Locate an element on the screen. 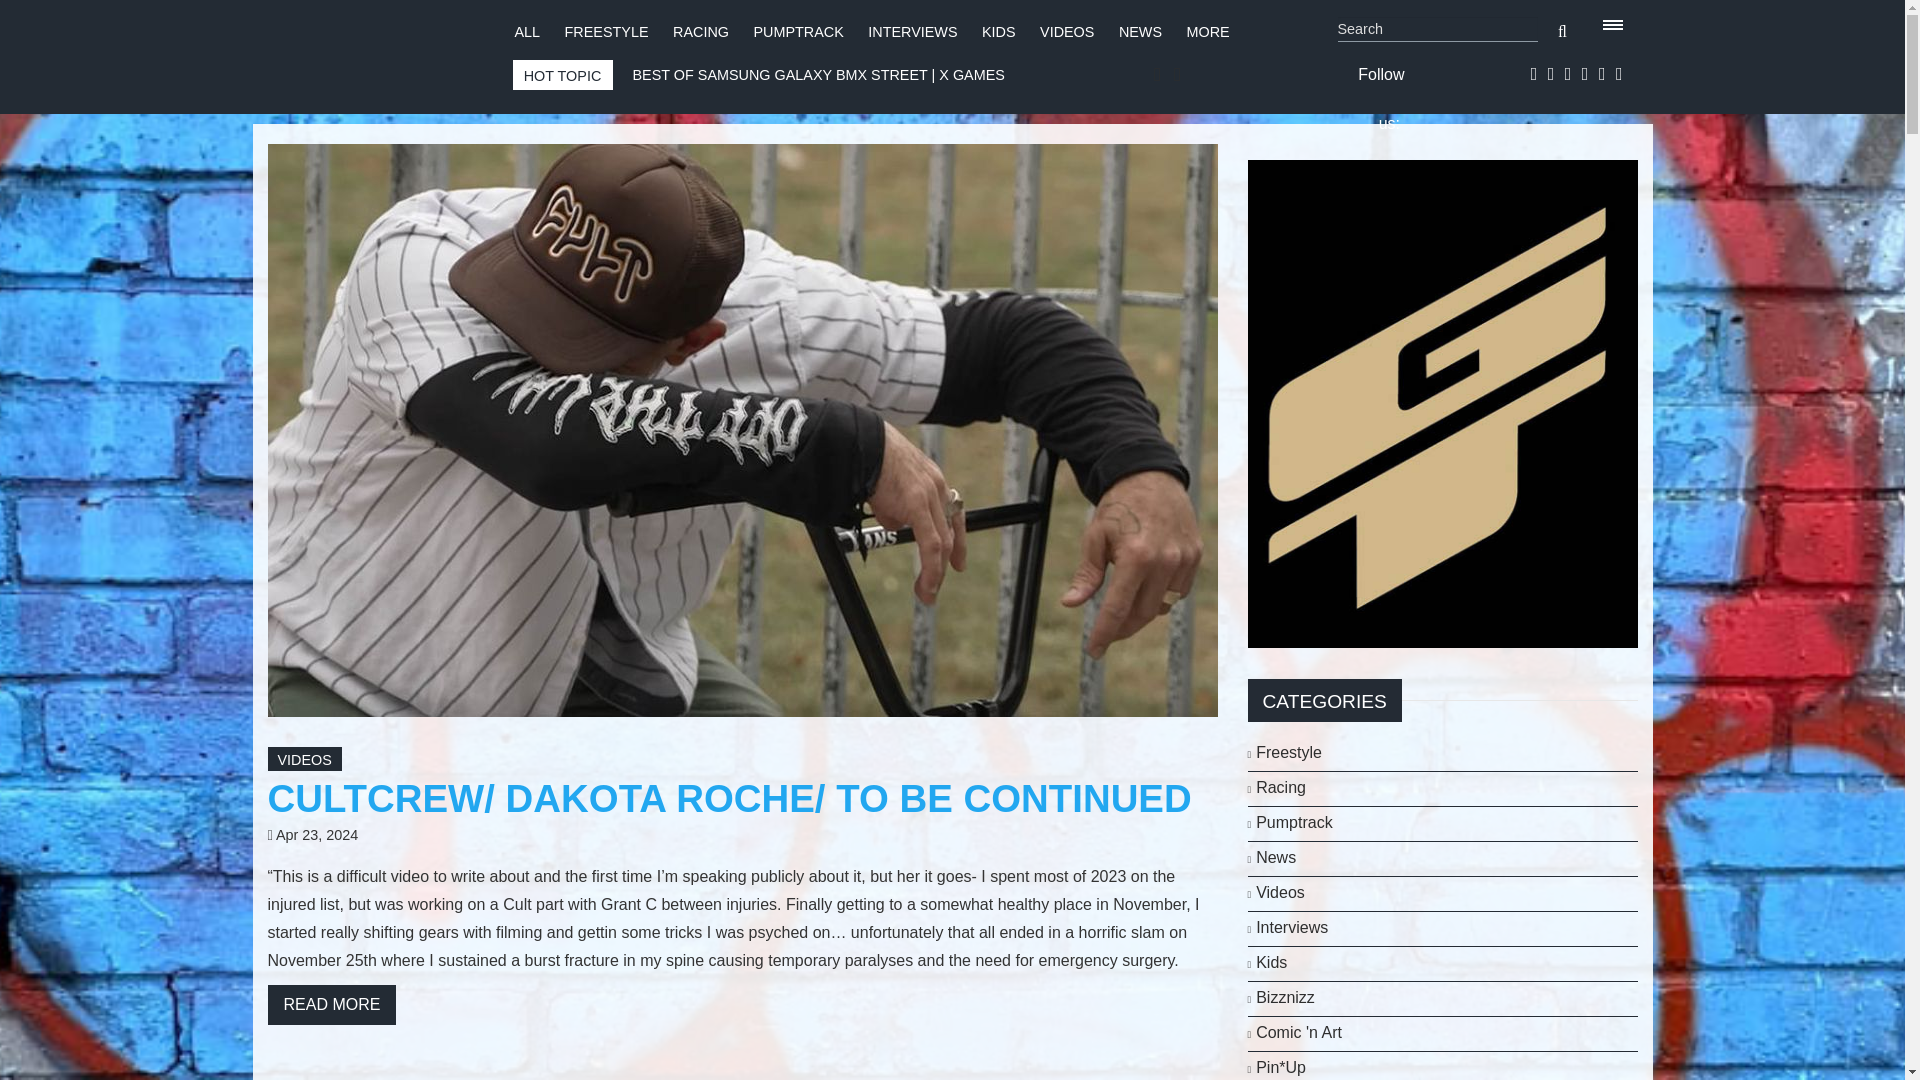  FATBMX Your Online BMX News Resource Since 1998 is located at coordinates (371, 51).